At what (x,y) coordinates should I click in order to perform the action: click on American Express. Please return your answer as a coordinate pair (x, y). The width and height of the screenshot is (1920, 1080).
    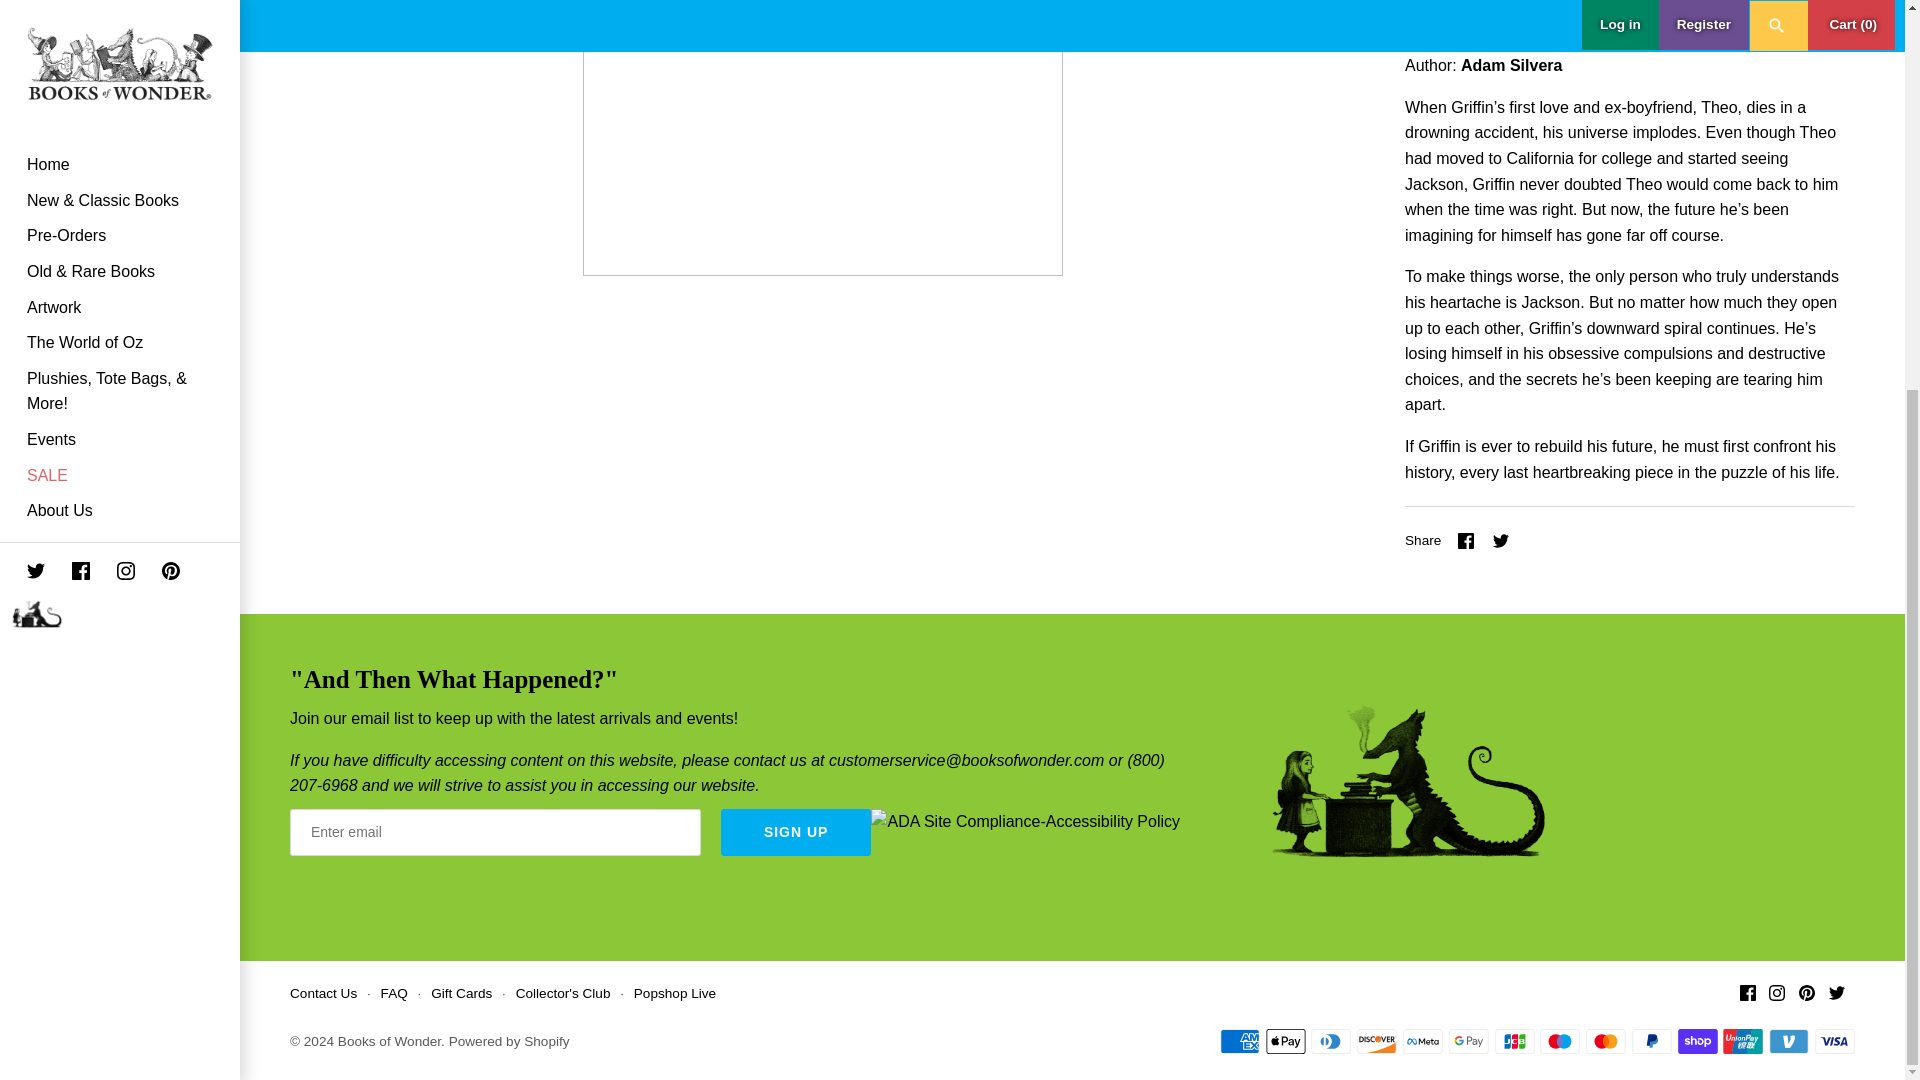
    Looking at the image, I should click on (1239, 1042).